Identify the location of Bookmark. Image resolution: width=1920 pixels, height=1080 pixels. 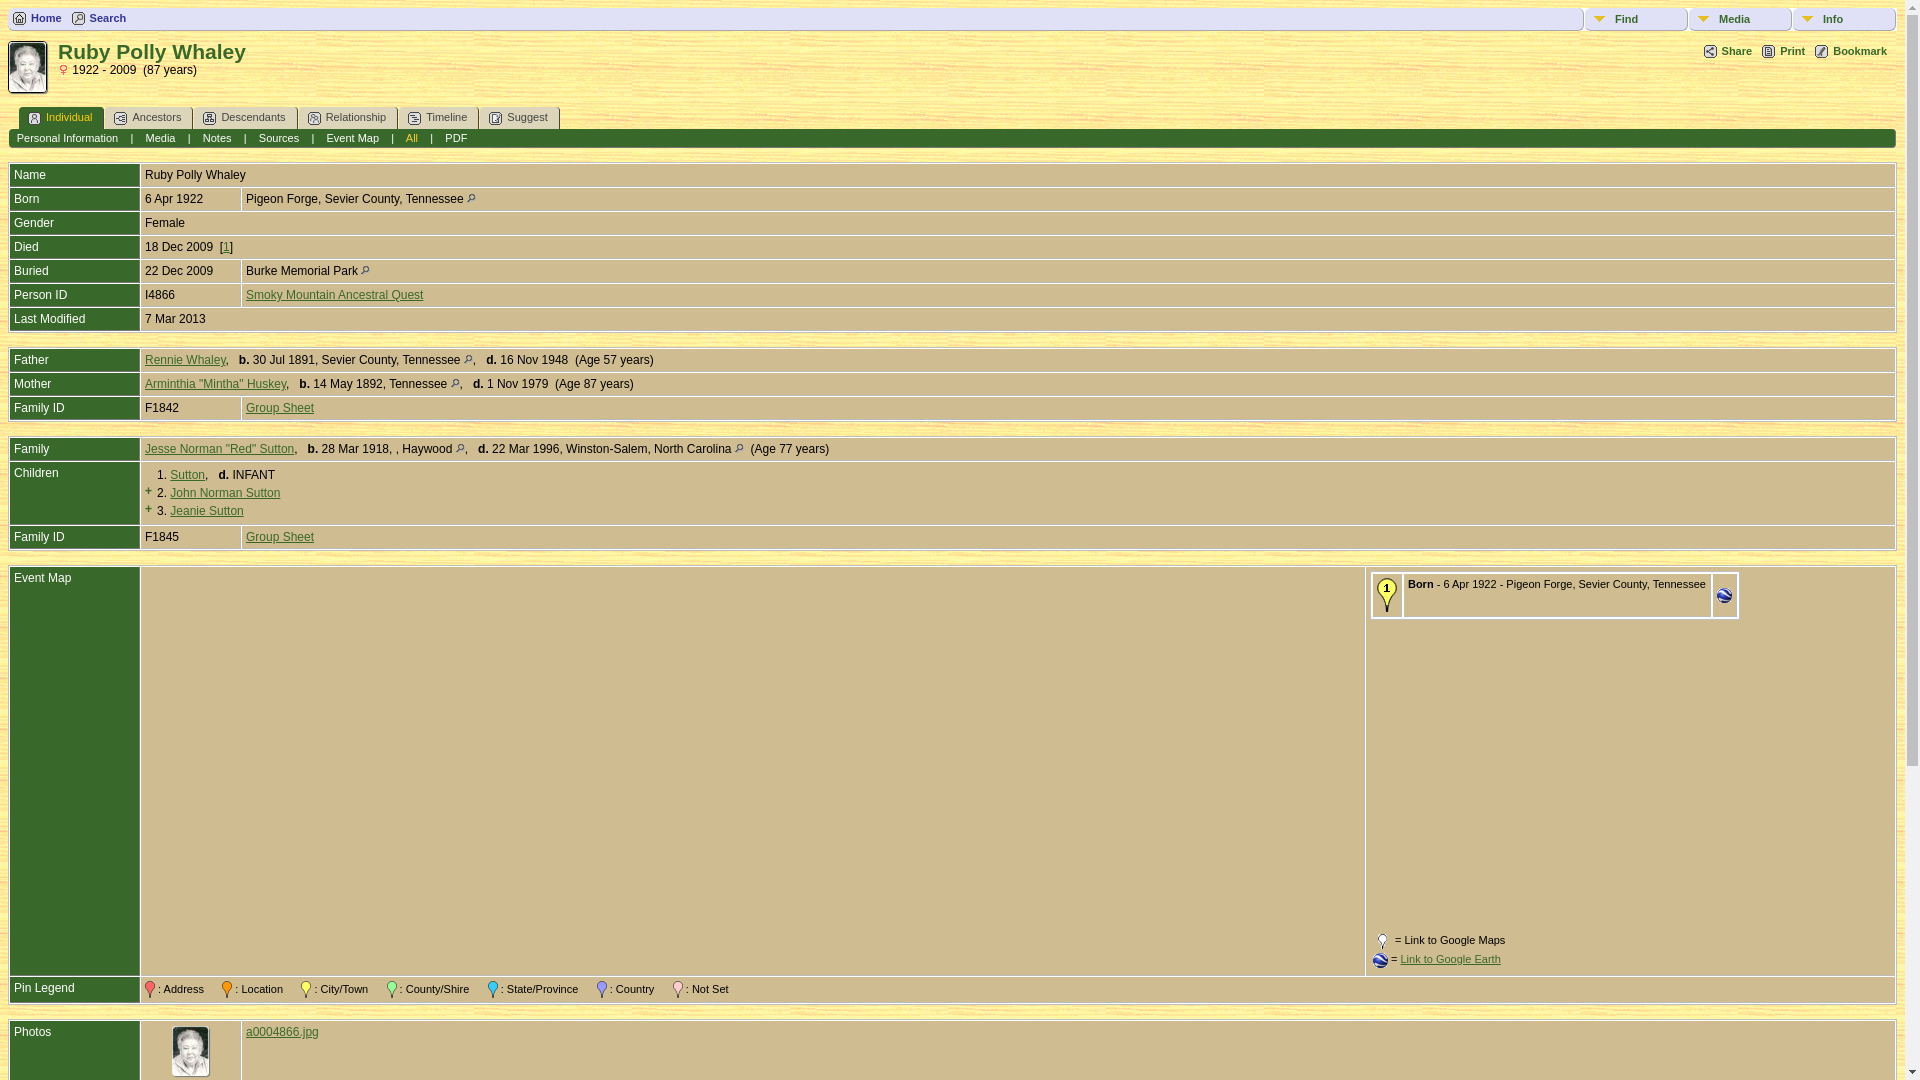
(1850, 52).